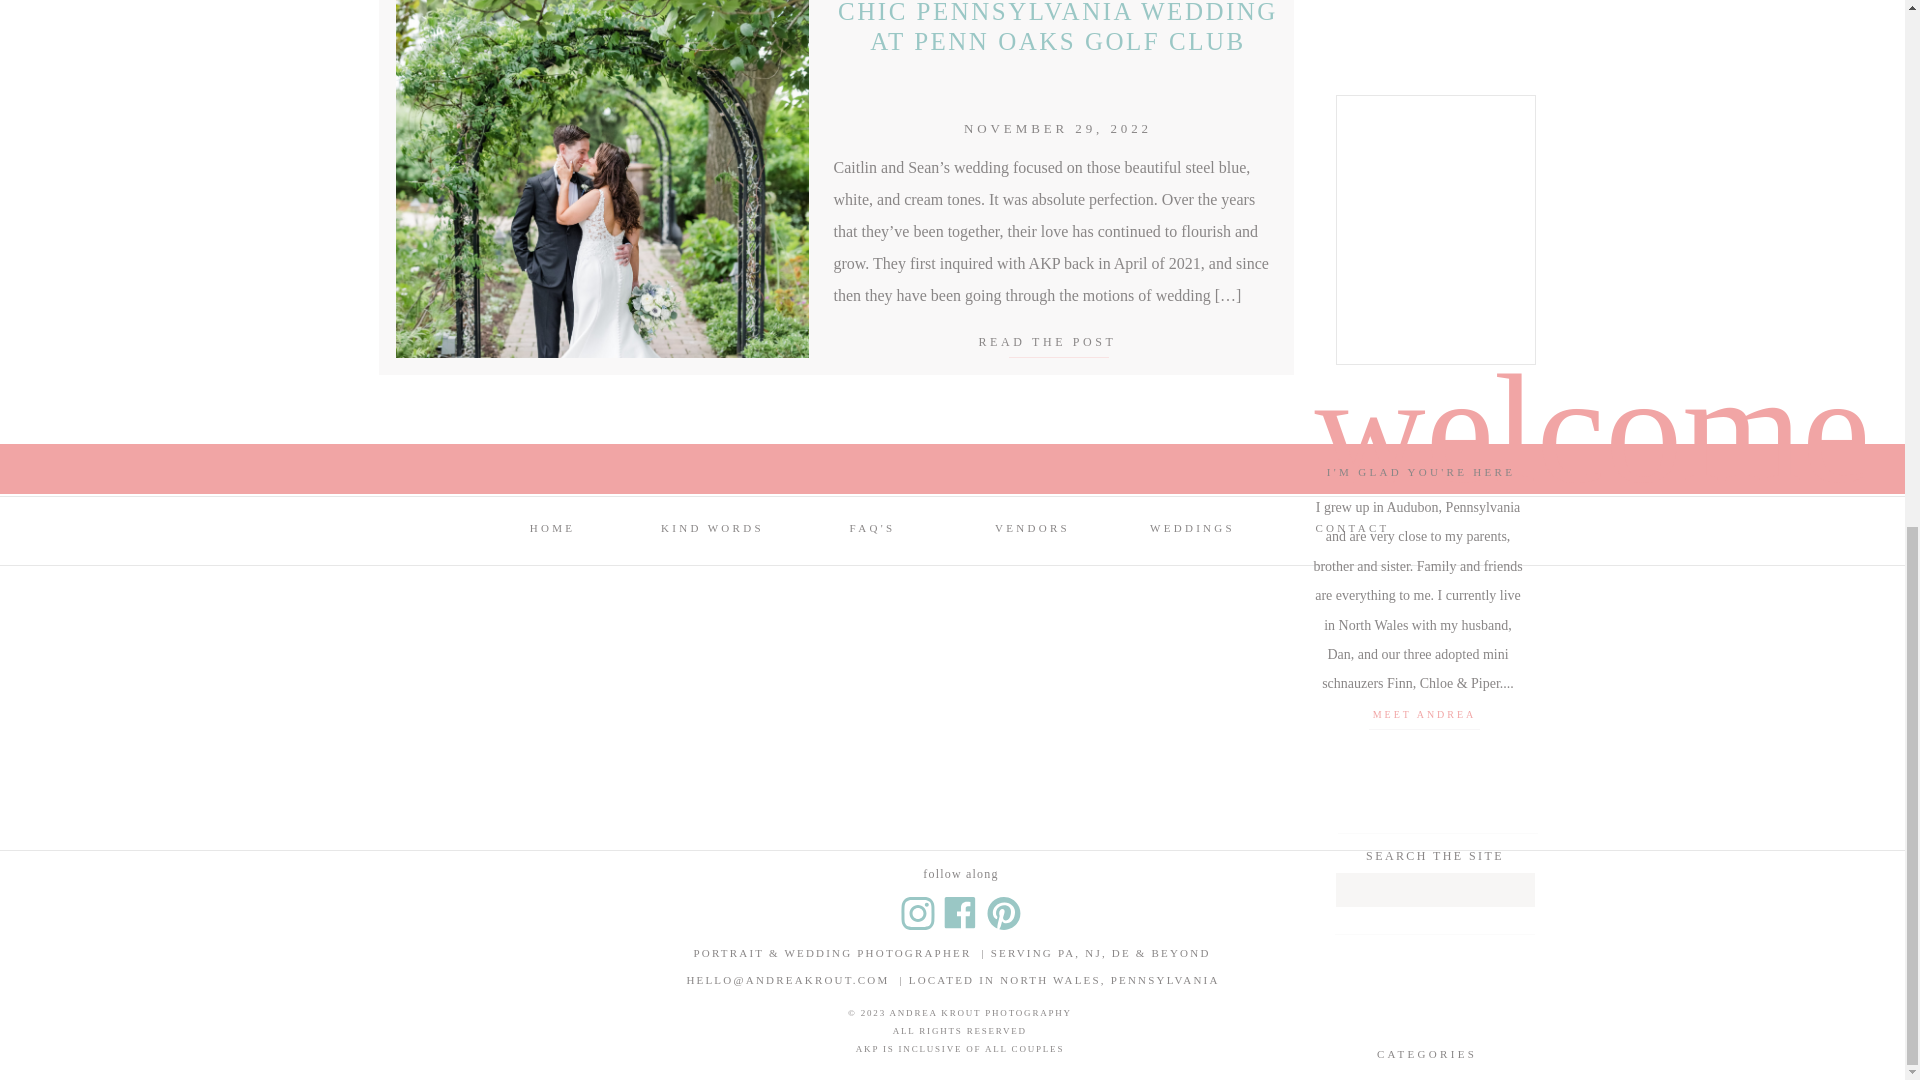 The width and height of the screenshot is (1920, 1080). I want to click on READ THE POST, so click(1056, 340).